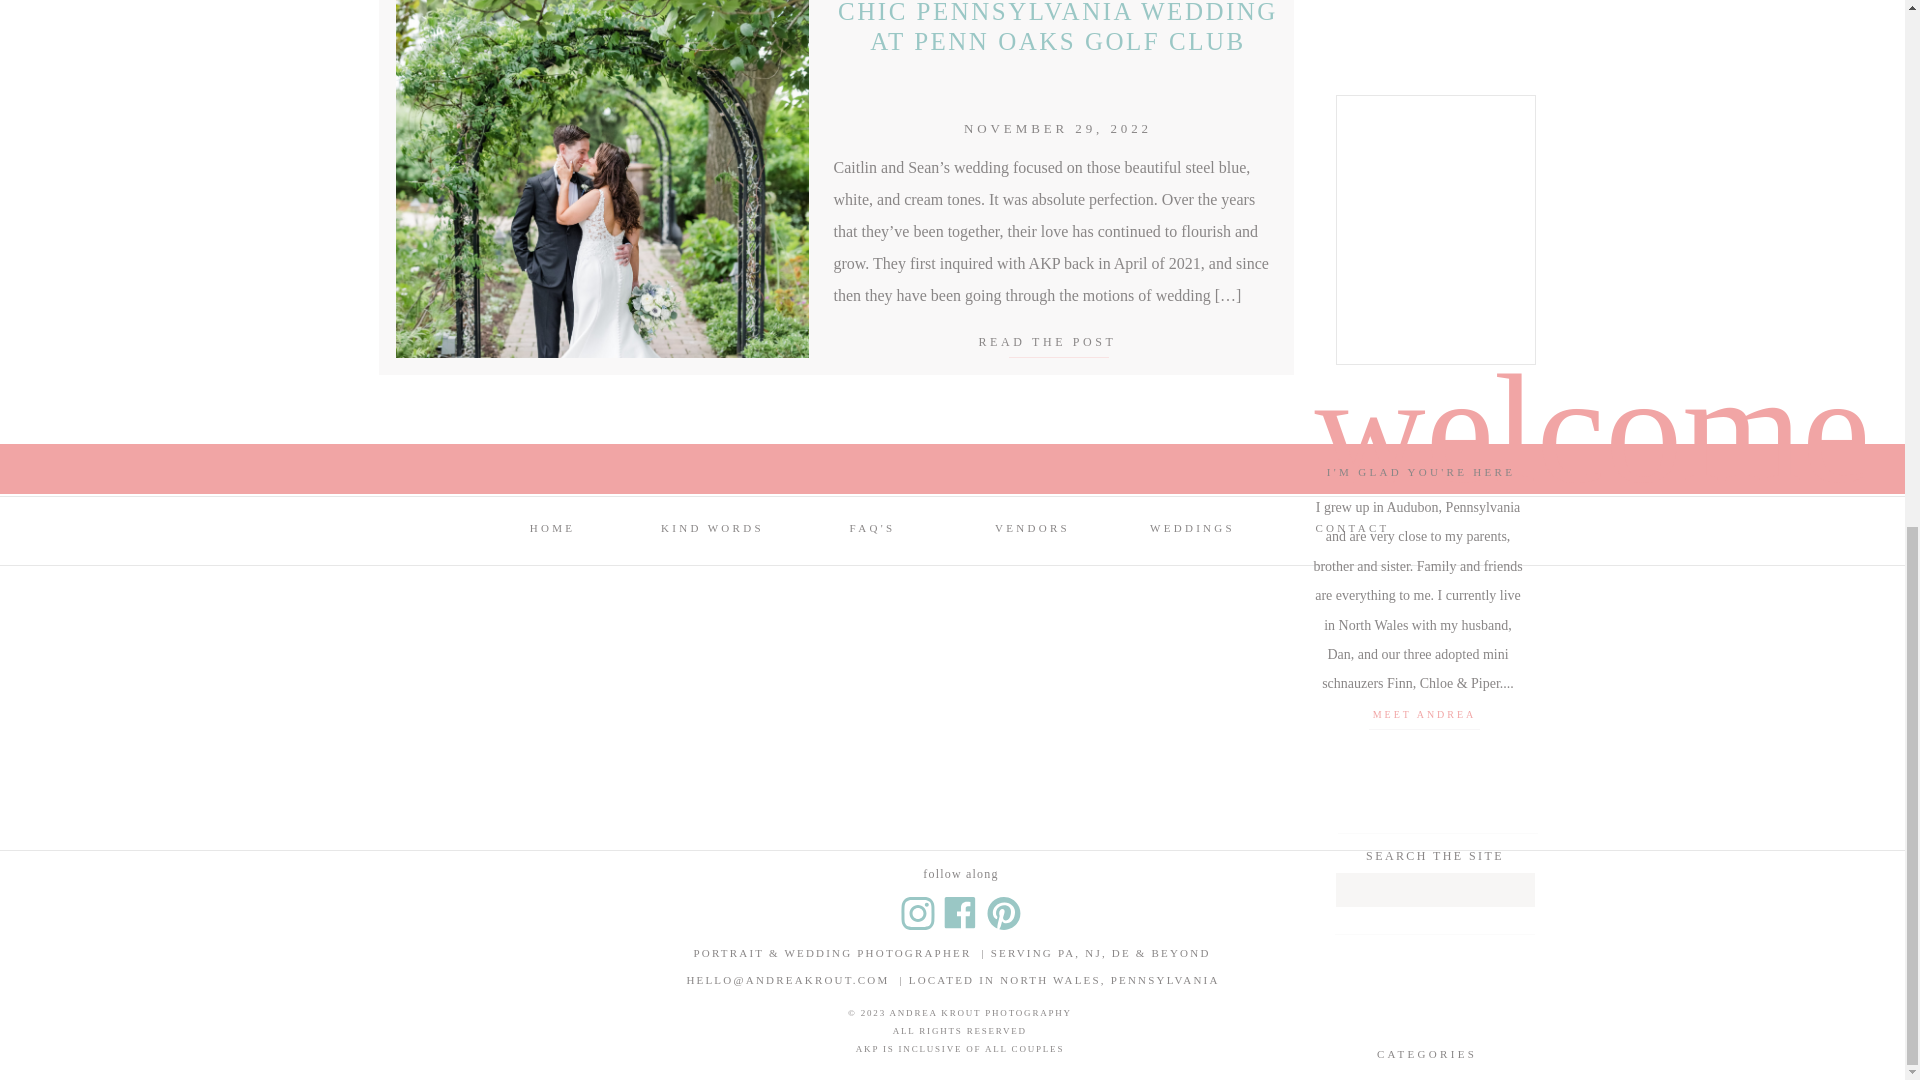 The width and height of the screenshot is (1920, 1080). I want to click on READ THE POST, so click(1056, 340).